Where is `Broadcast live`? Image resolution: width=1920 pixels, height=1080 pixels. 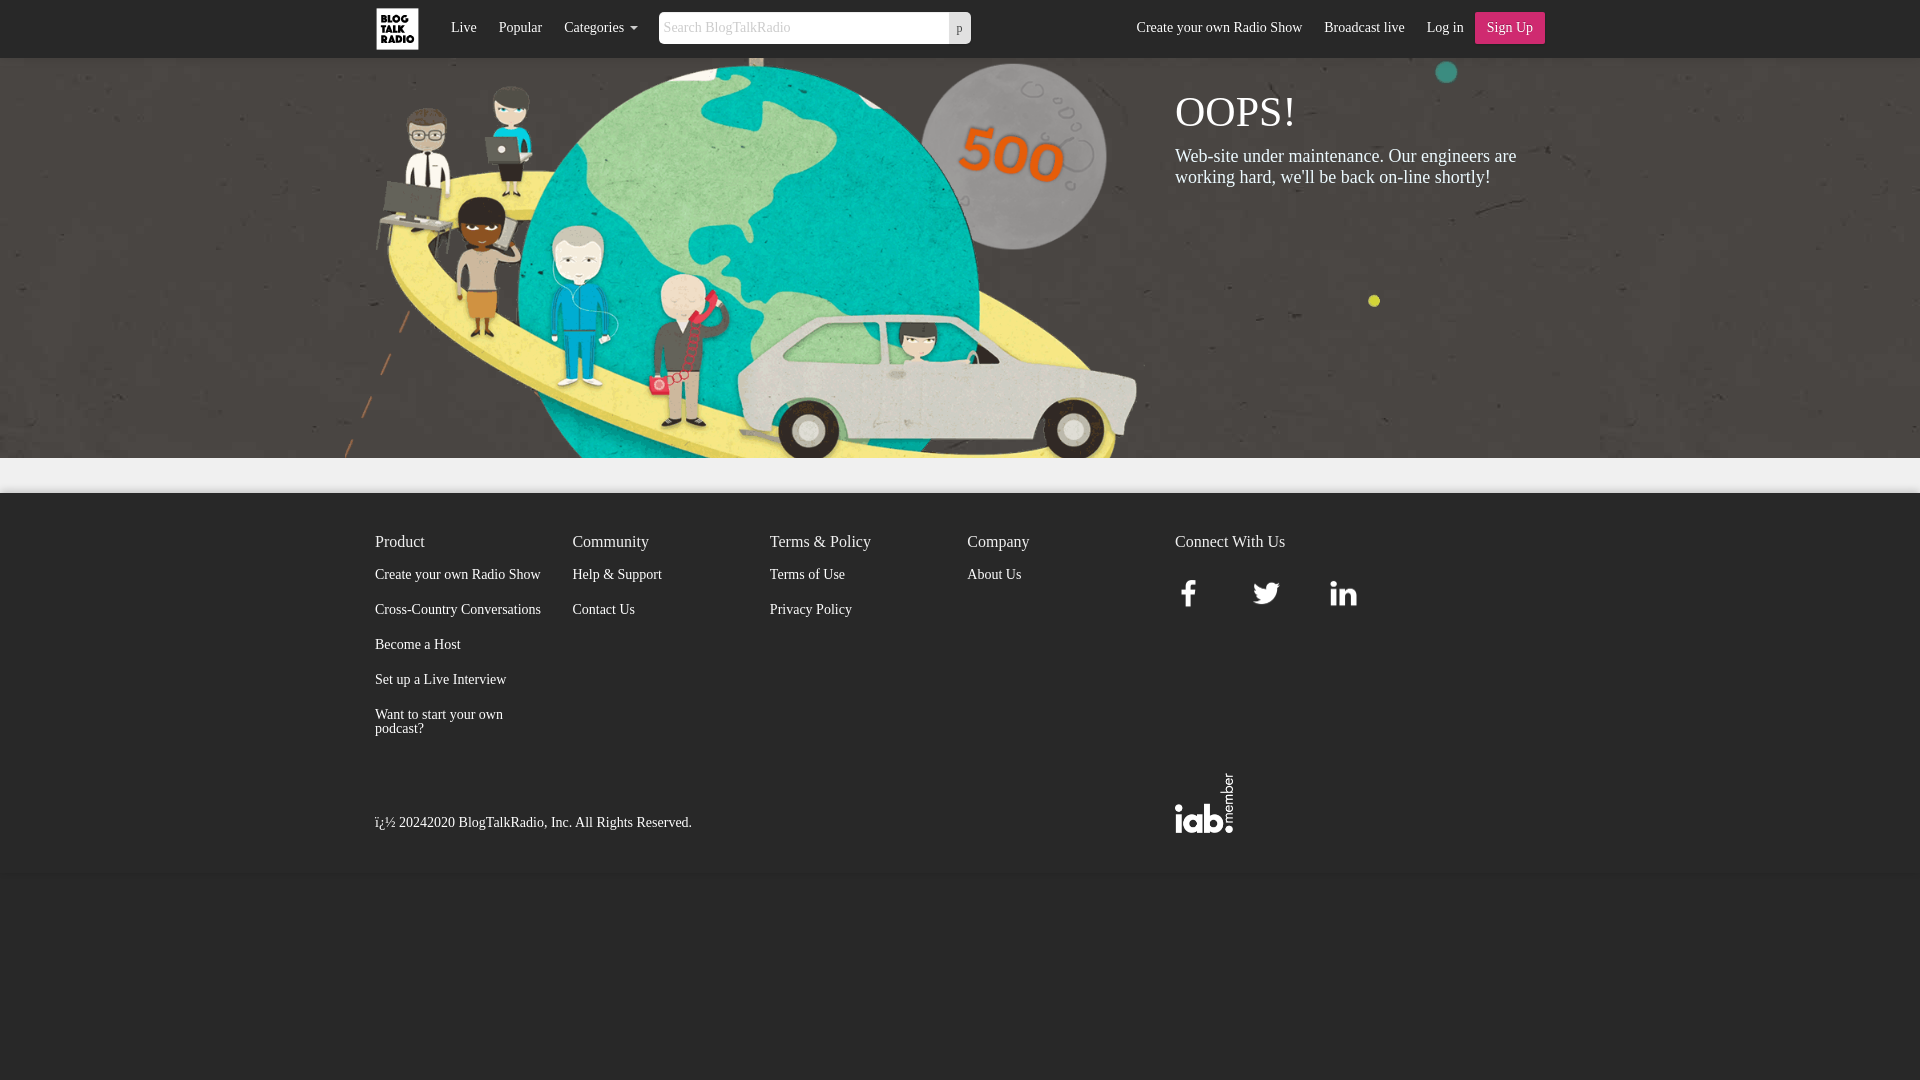 Broadcast live is located at coordinates (1364, 28).